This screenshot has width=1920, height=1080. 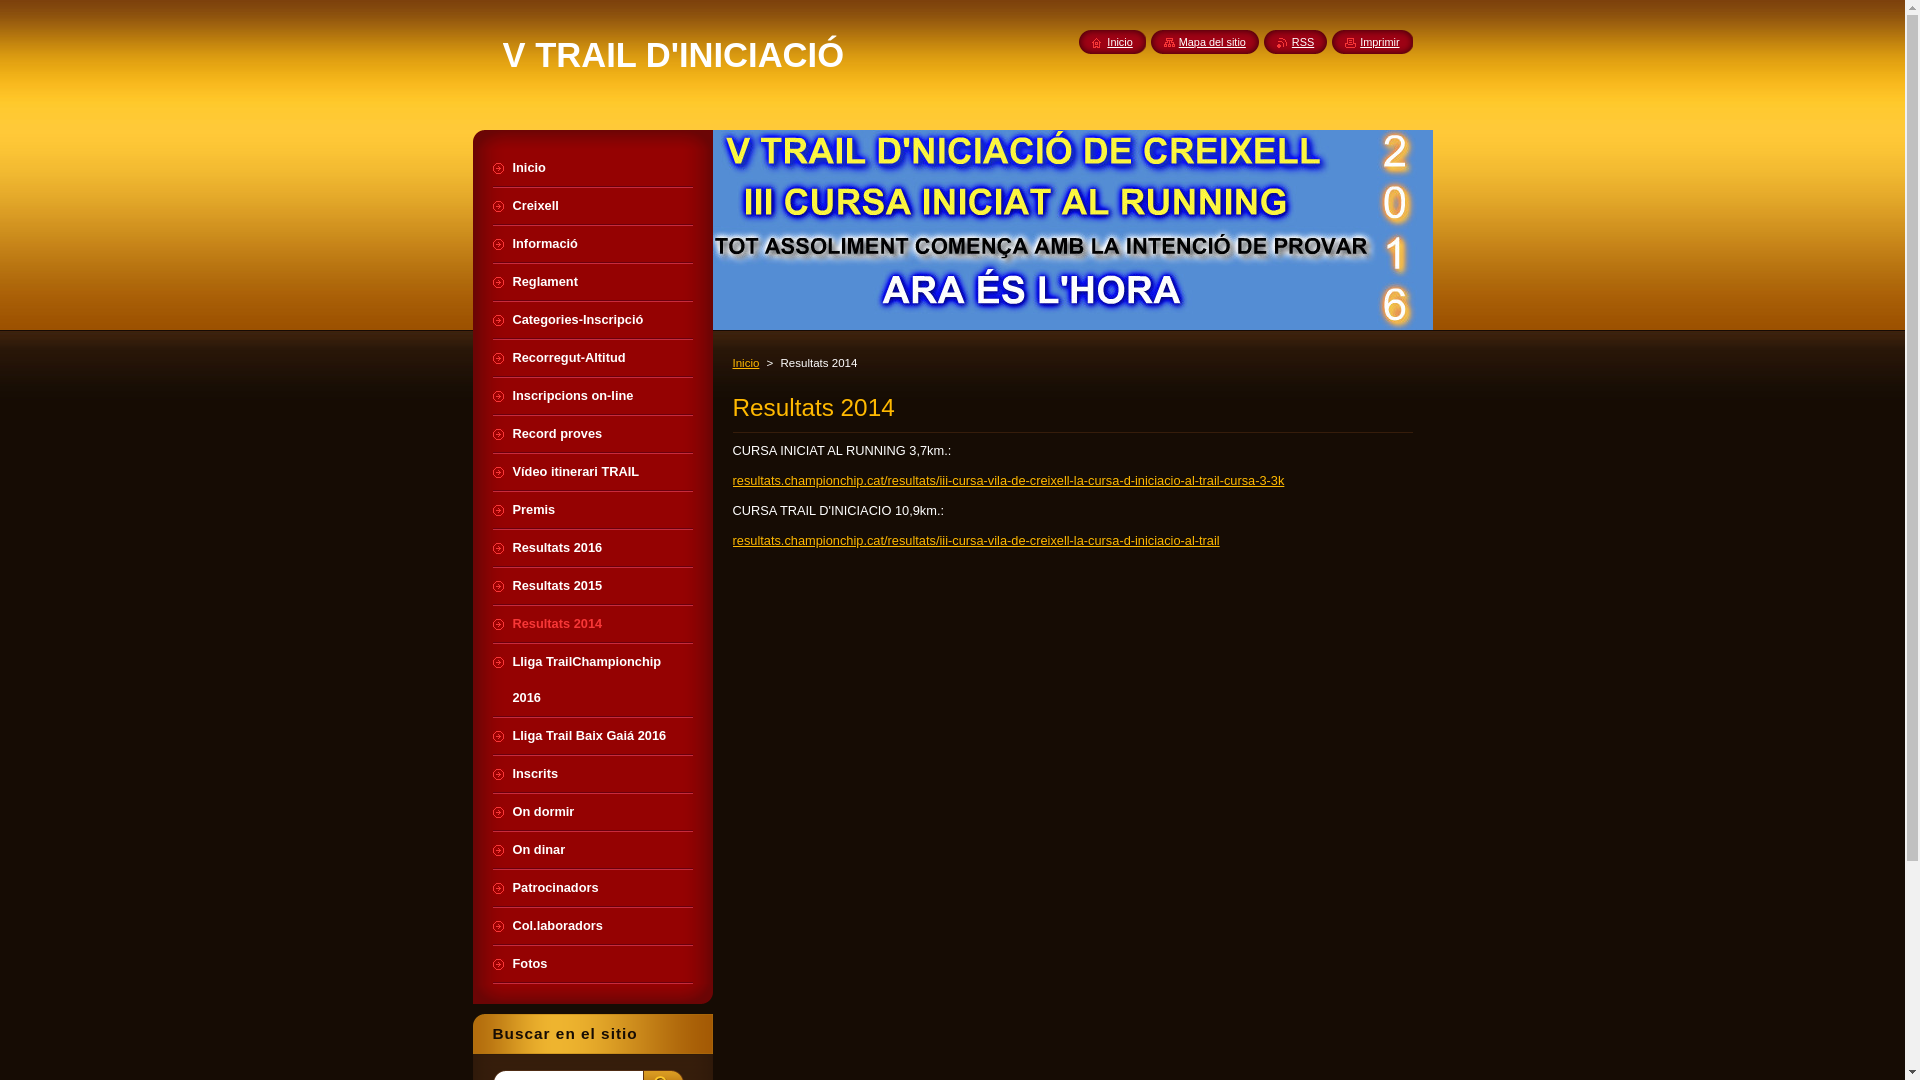 What do you see at coordinates (1372, 42) in the screenshot?
I see `Imprimir` at bounding box center [1372, 42].